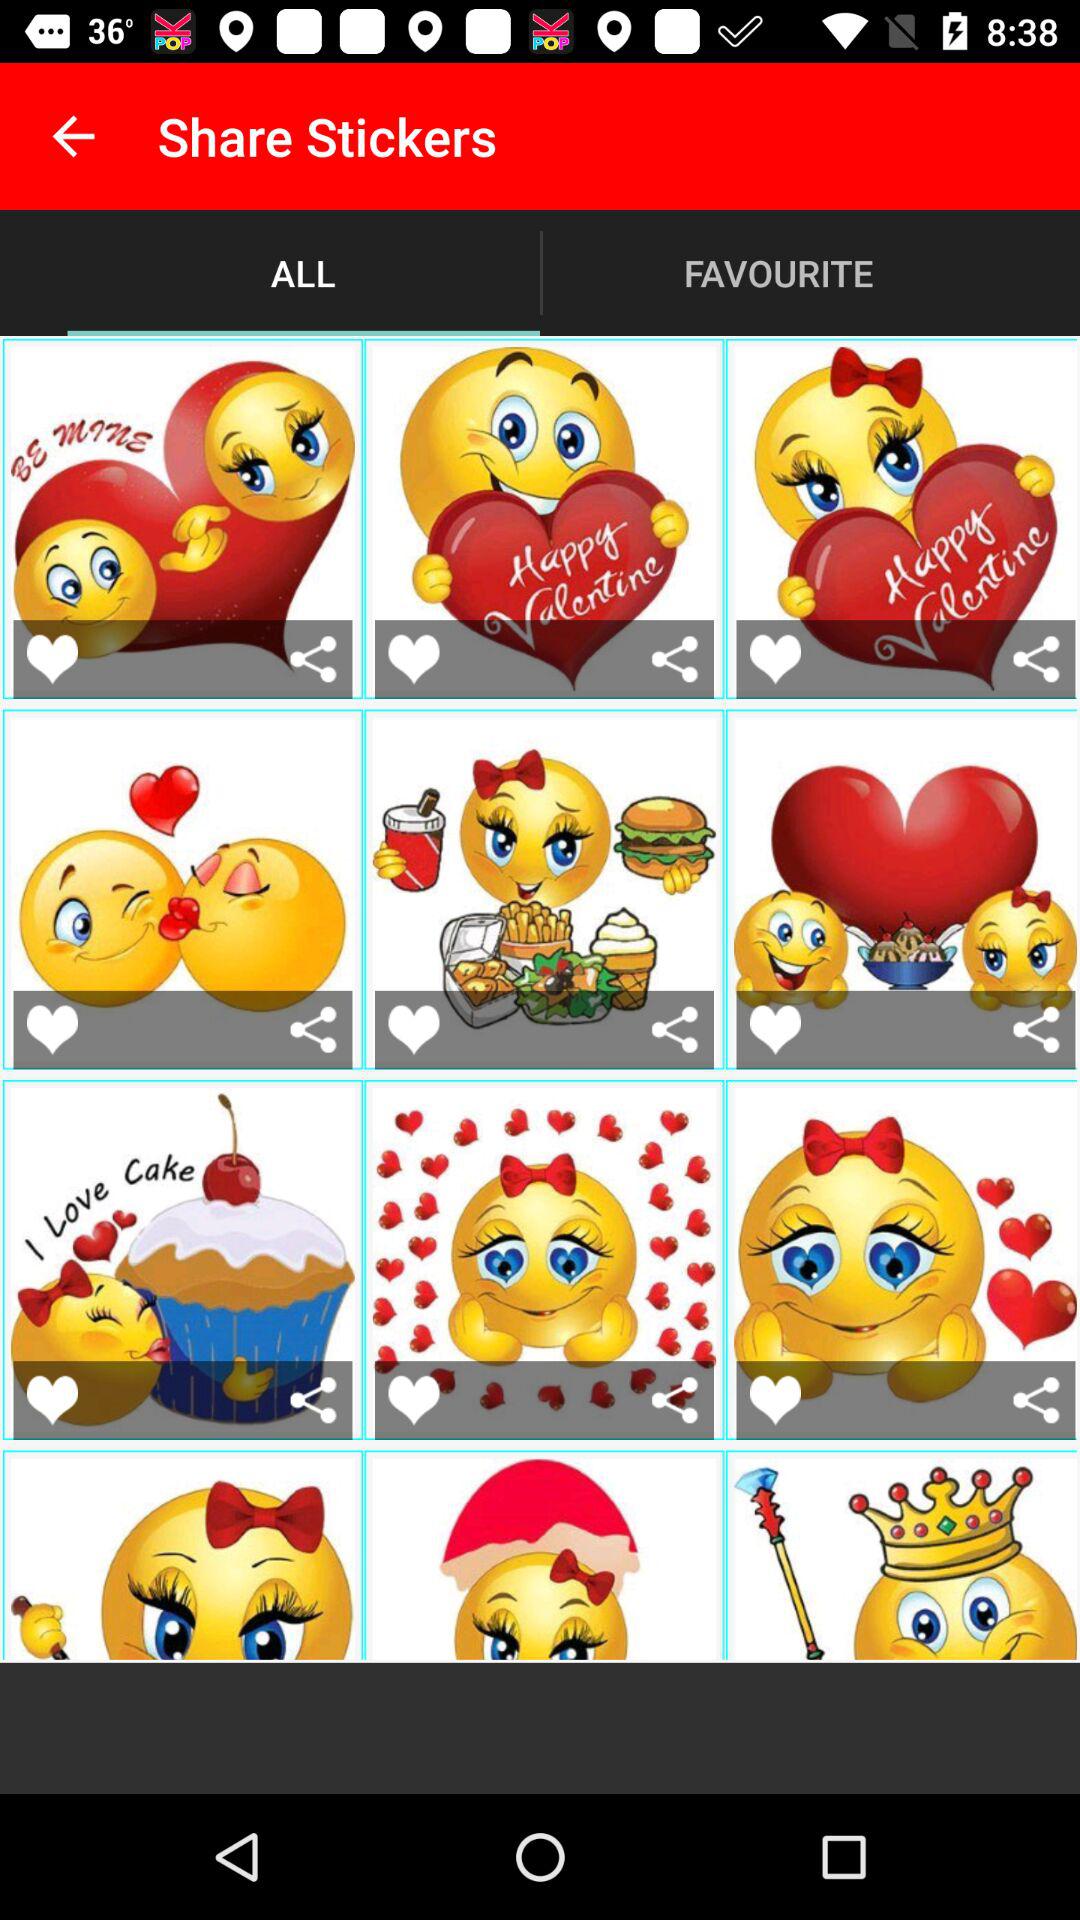  What do you see at coordinates (314, 1030) in the screenshot?
I see `share the image` at bounding box center [314, 1030].